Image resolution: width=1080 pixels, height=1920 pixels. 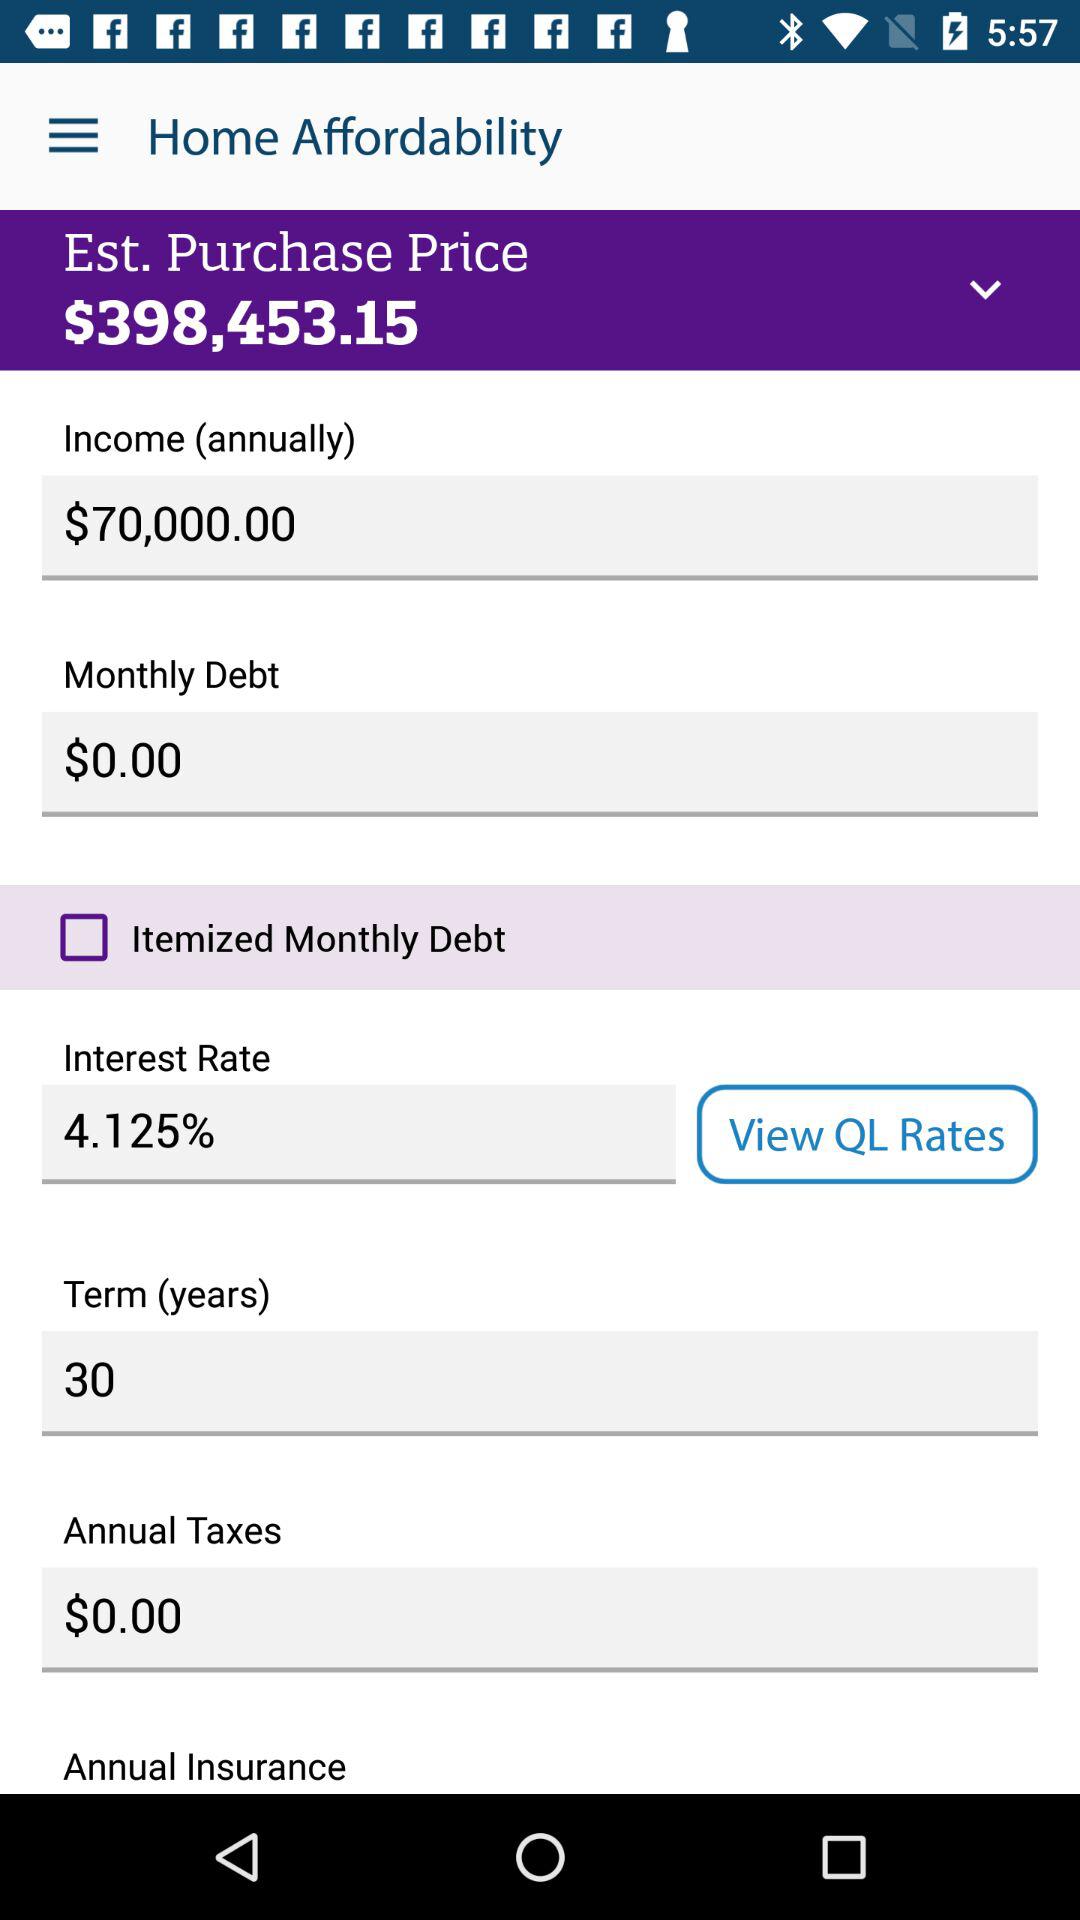 What do you see at coordinates (73, 136) in the screenshot?
I see `press the icon to the left of the home affordability` at bounding box center [73, 136].